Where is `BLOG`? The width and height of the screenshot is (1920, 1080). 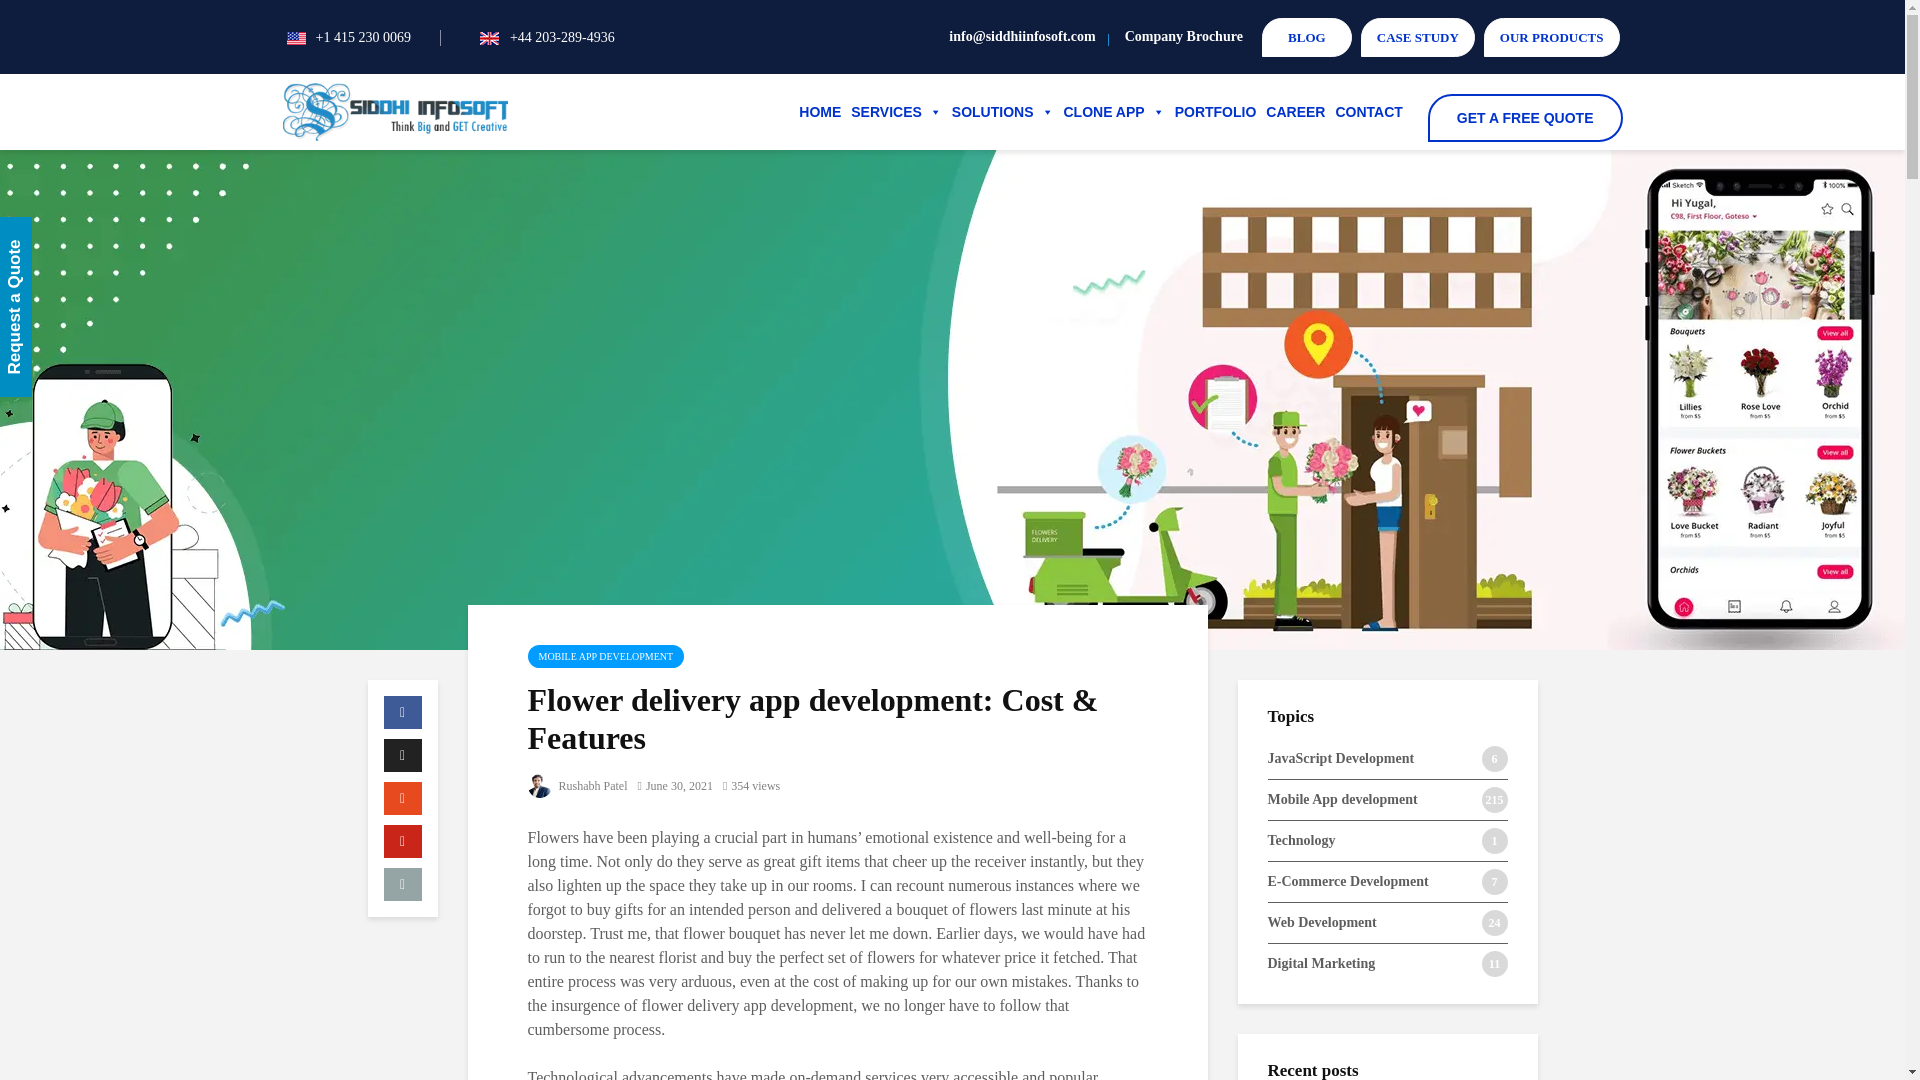 BLOG is located at coordinates (1306, 38).